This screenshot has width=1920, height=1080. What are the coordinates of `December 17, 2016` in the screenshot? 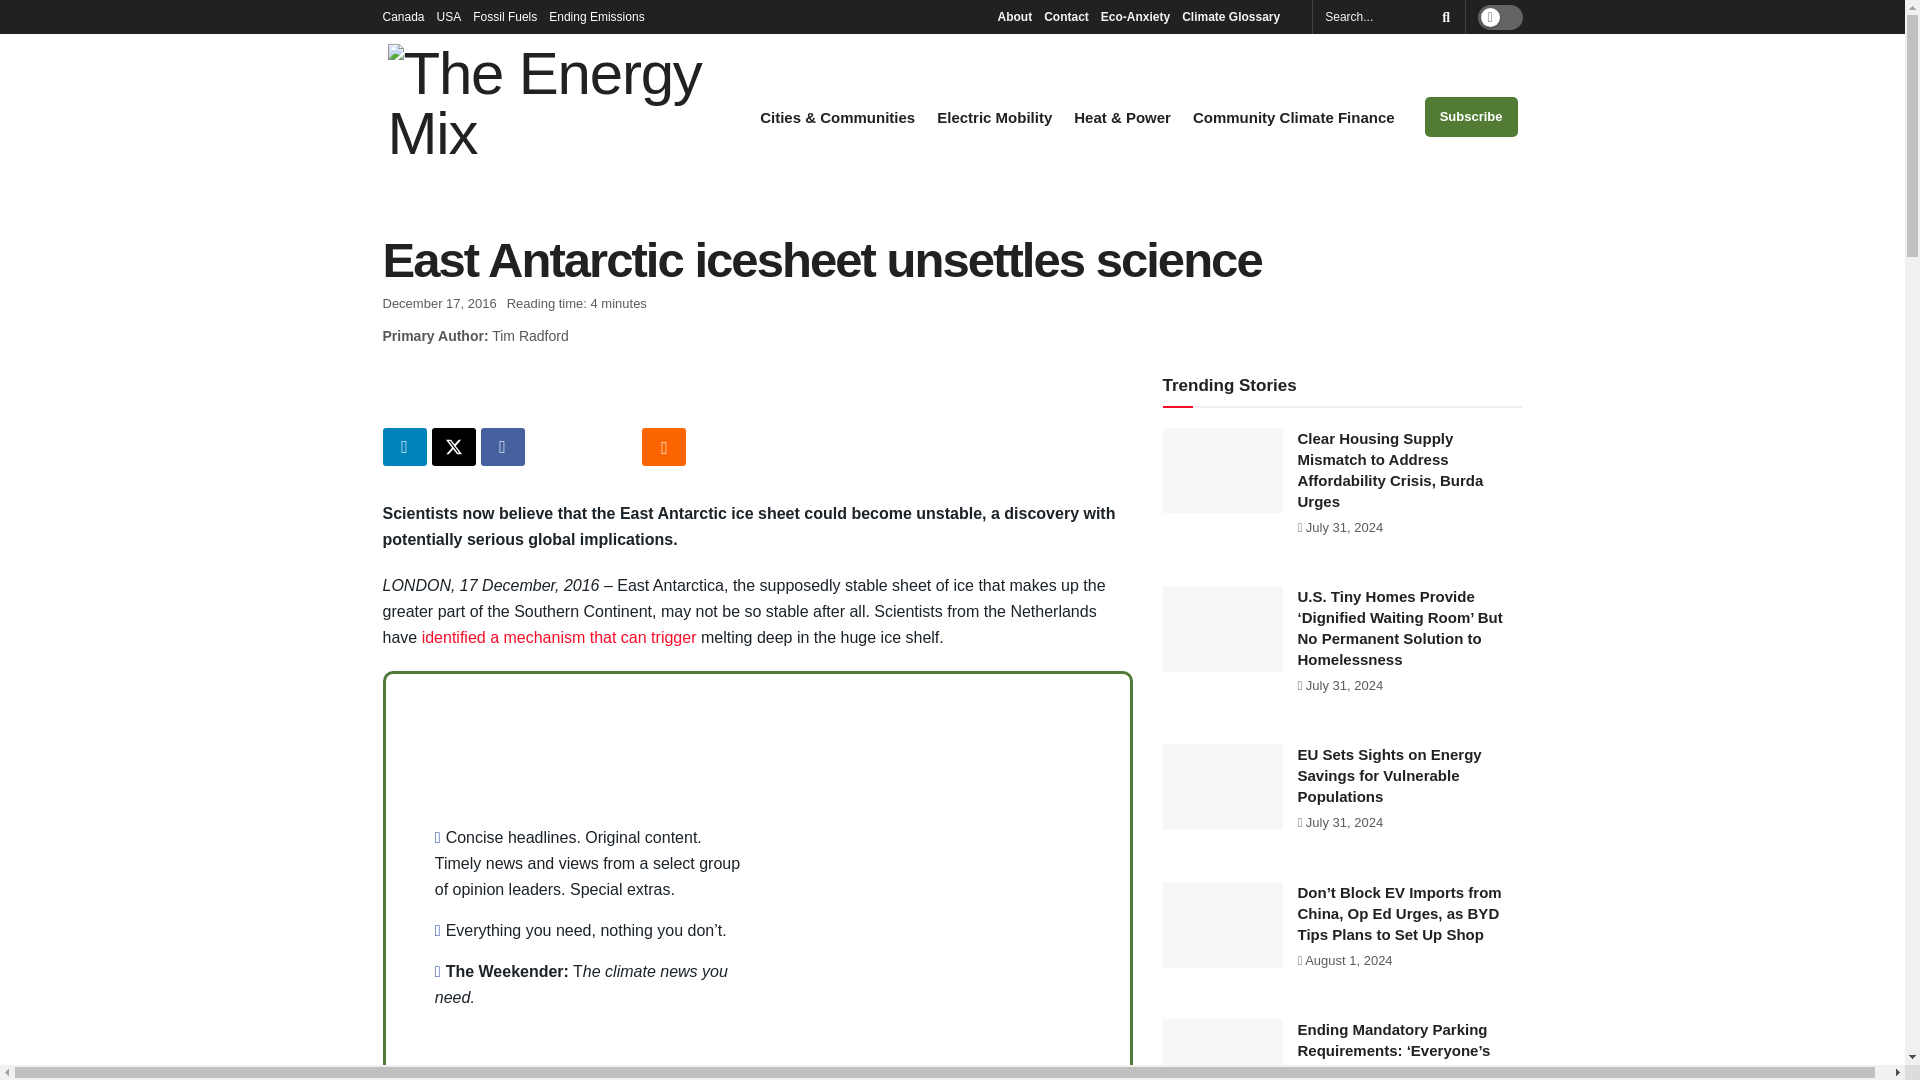 It's located at (438, 303).